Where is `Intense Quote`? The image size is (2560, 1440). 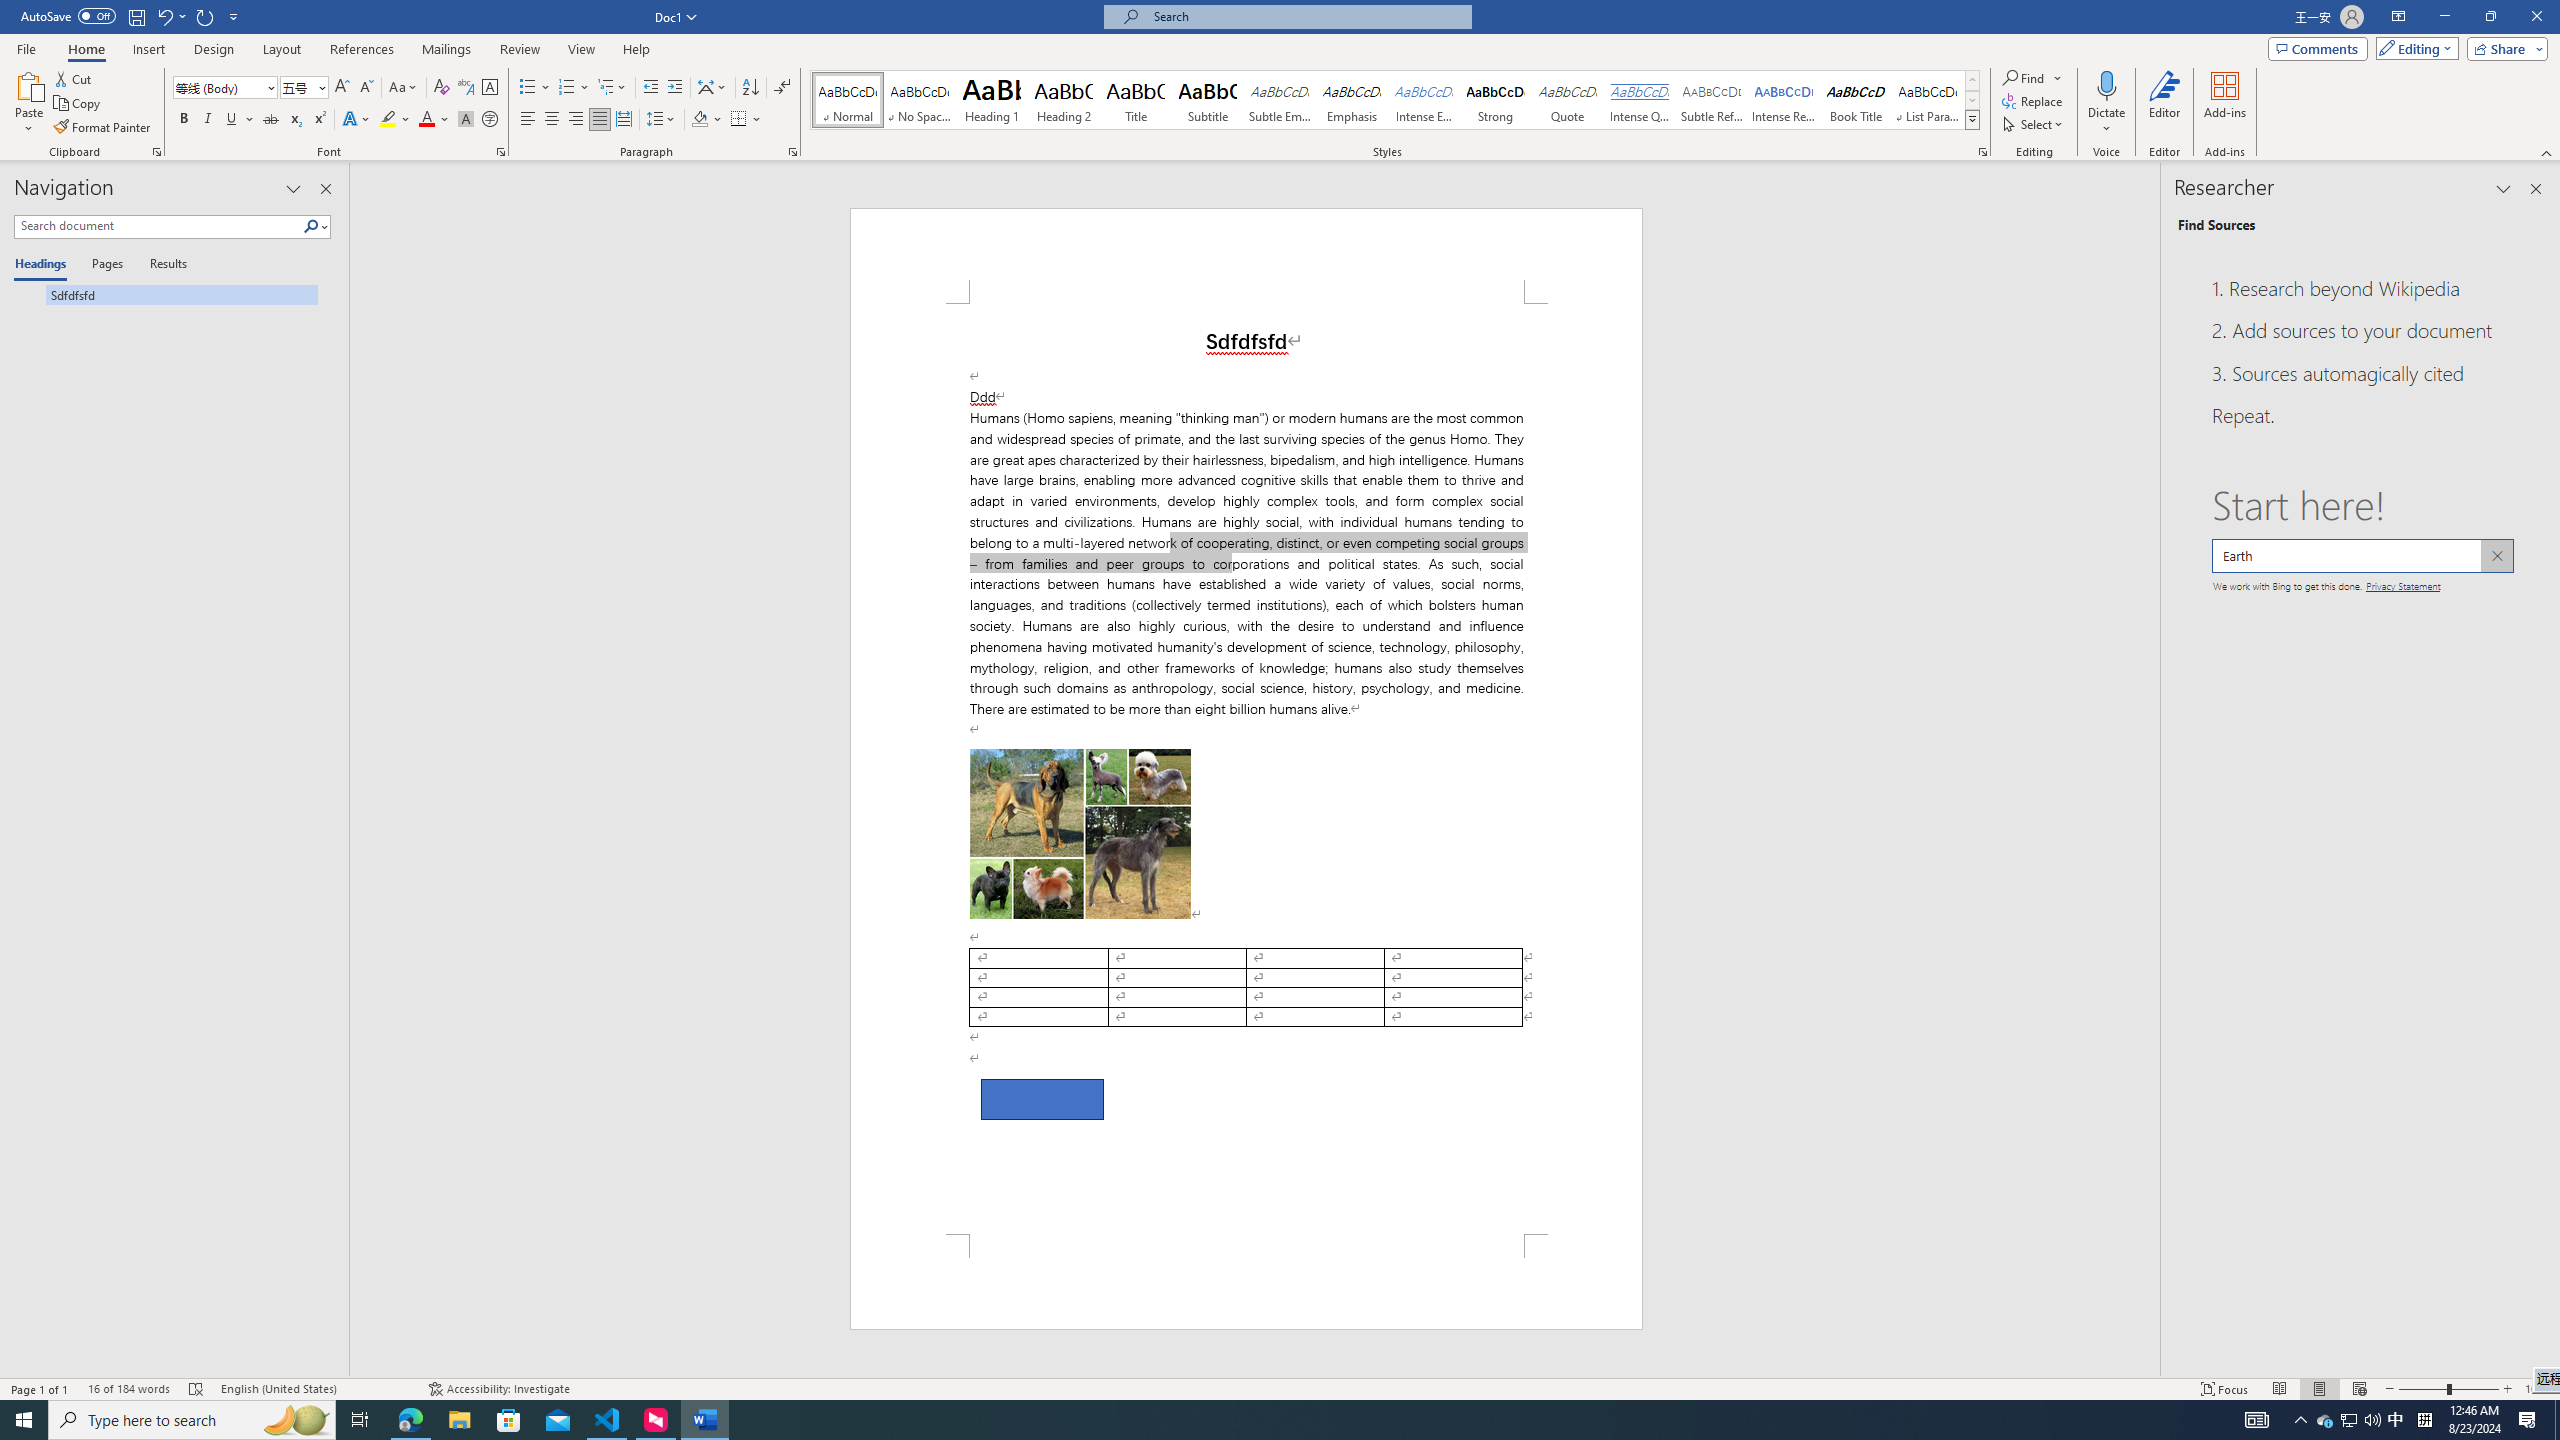 Intense Quote is located at coordinates (1640, 100).